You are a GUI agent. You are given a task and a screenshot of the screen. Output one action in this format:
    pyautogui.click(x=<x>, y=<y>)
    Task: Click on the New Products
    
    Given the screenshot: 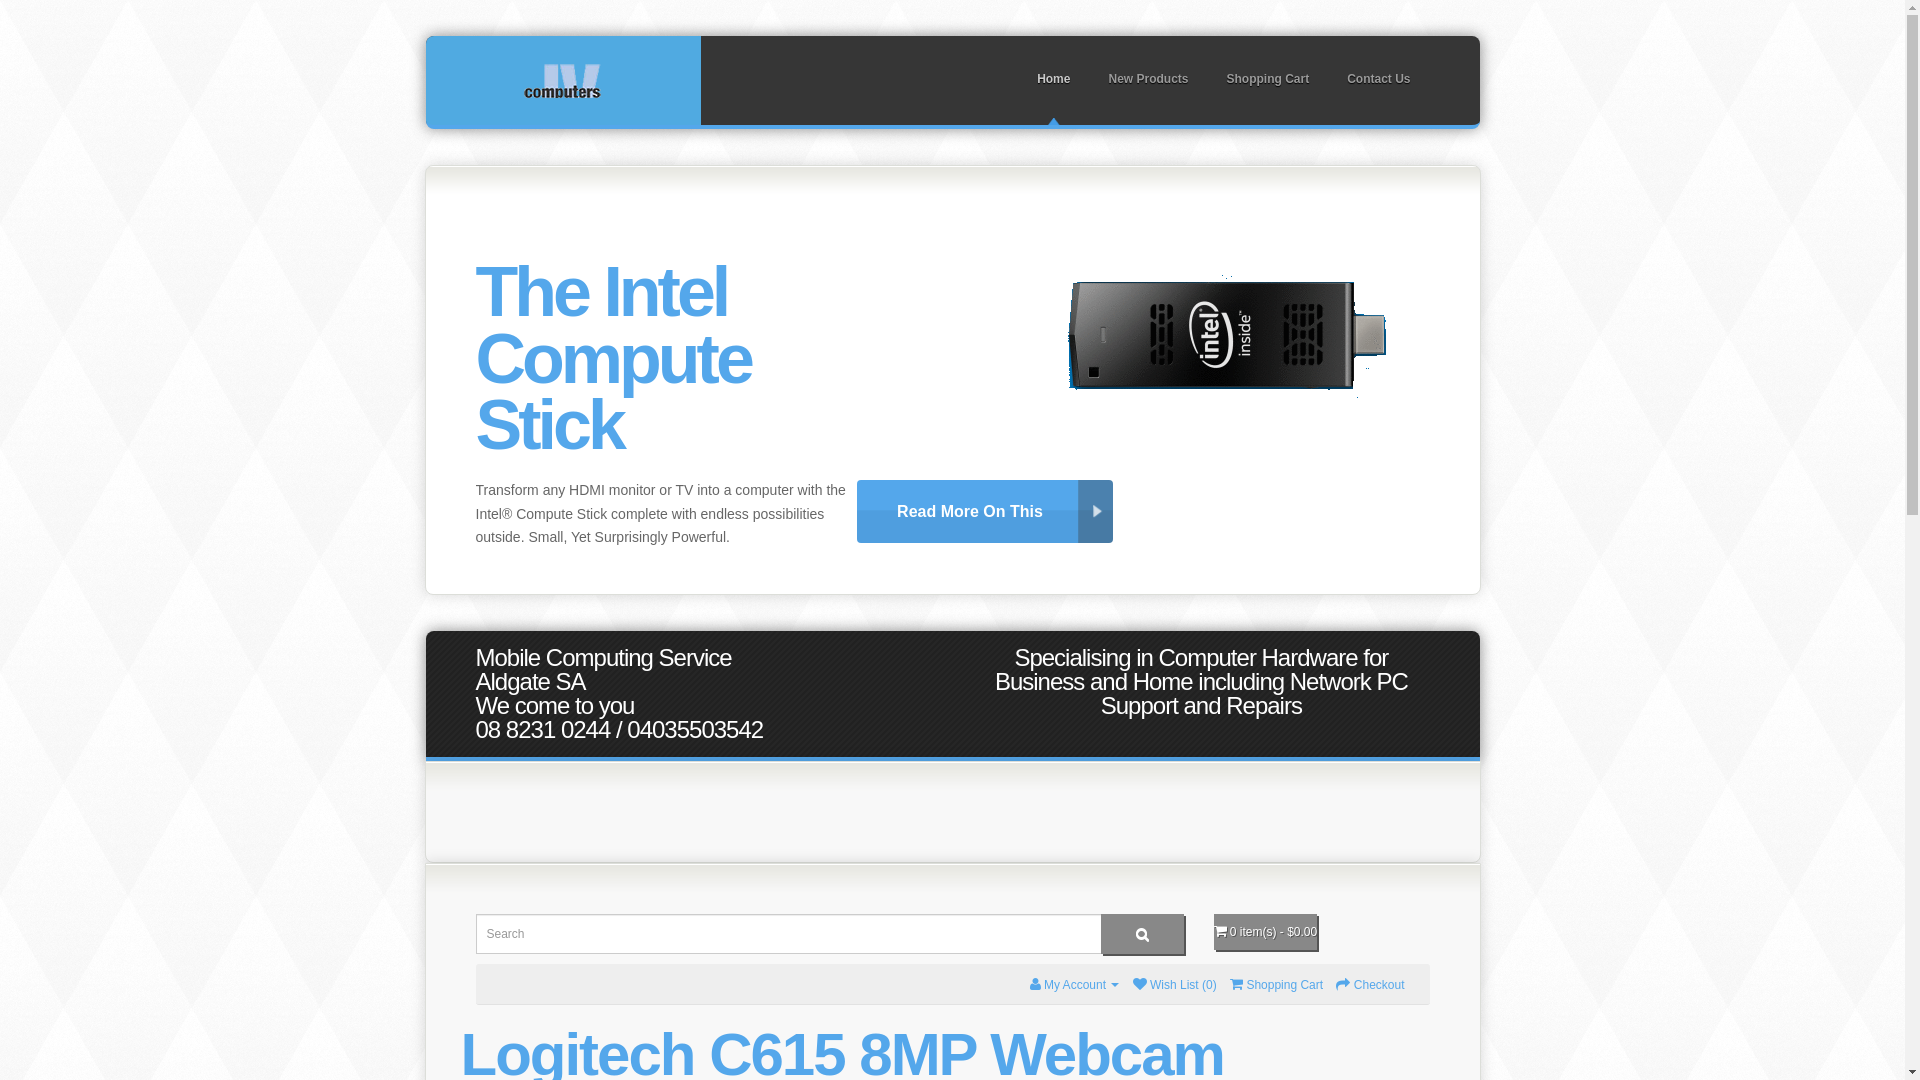 What is the action you would take?
    pyautogui.click(x=1148, y=80)
    